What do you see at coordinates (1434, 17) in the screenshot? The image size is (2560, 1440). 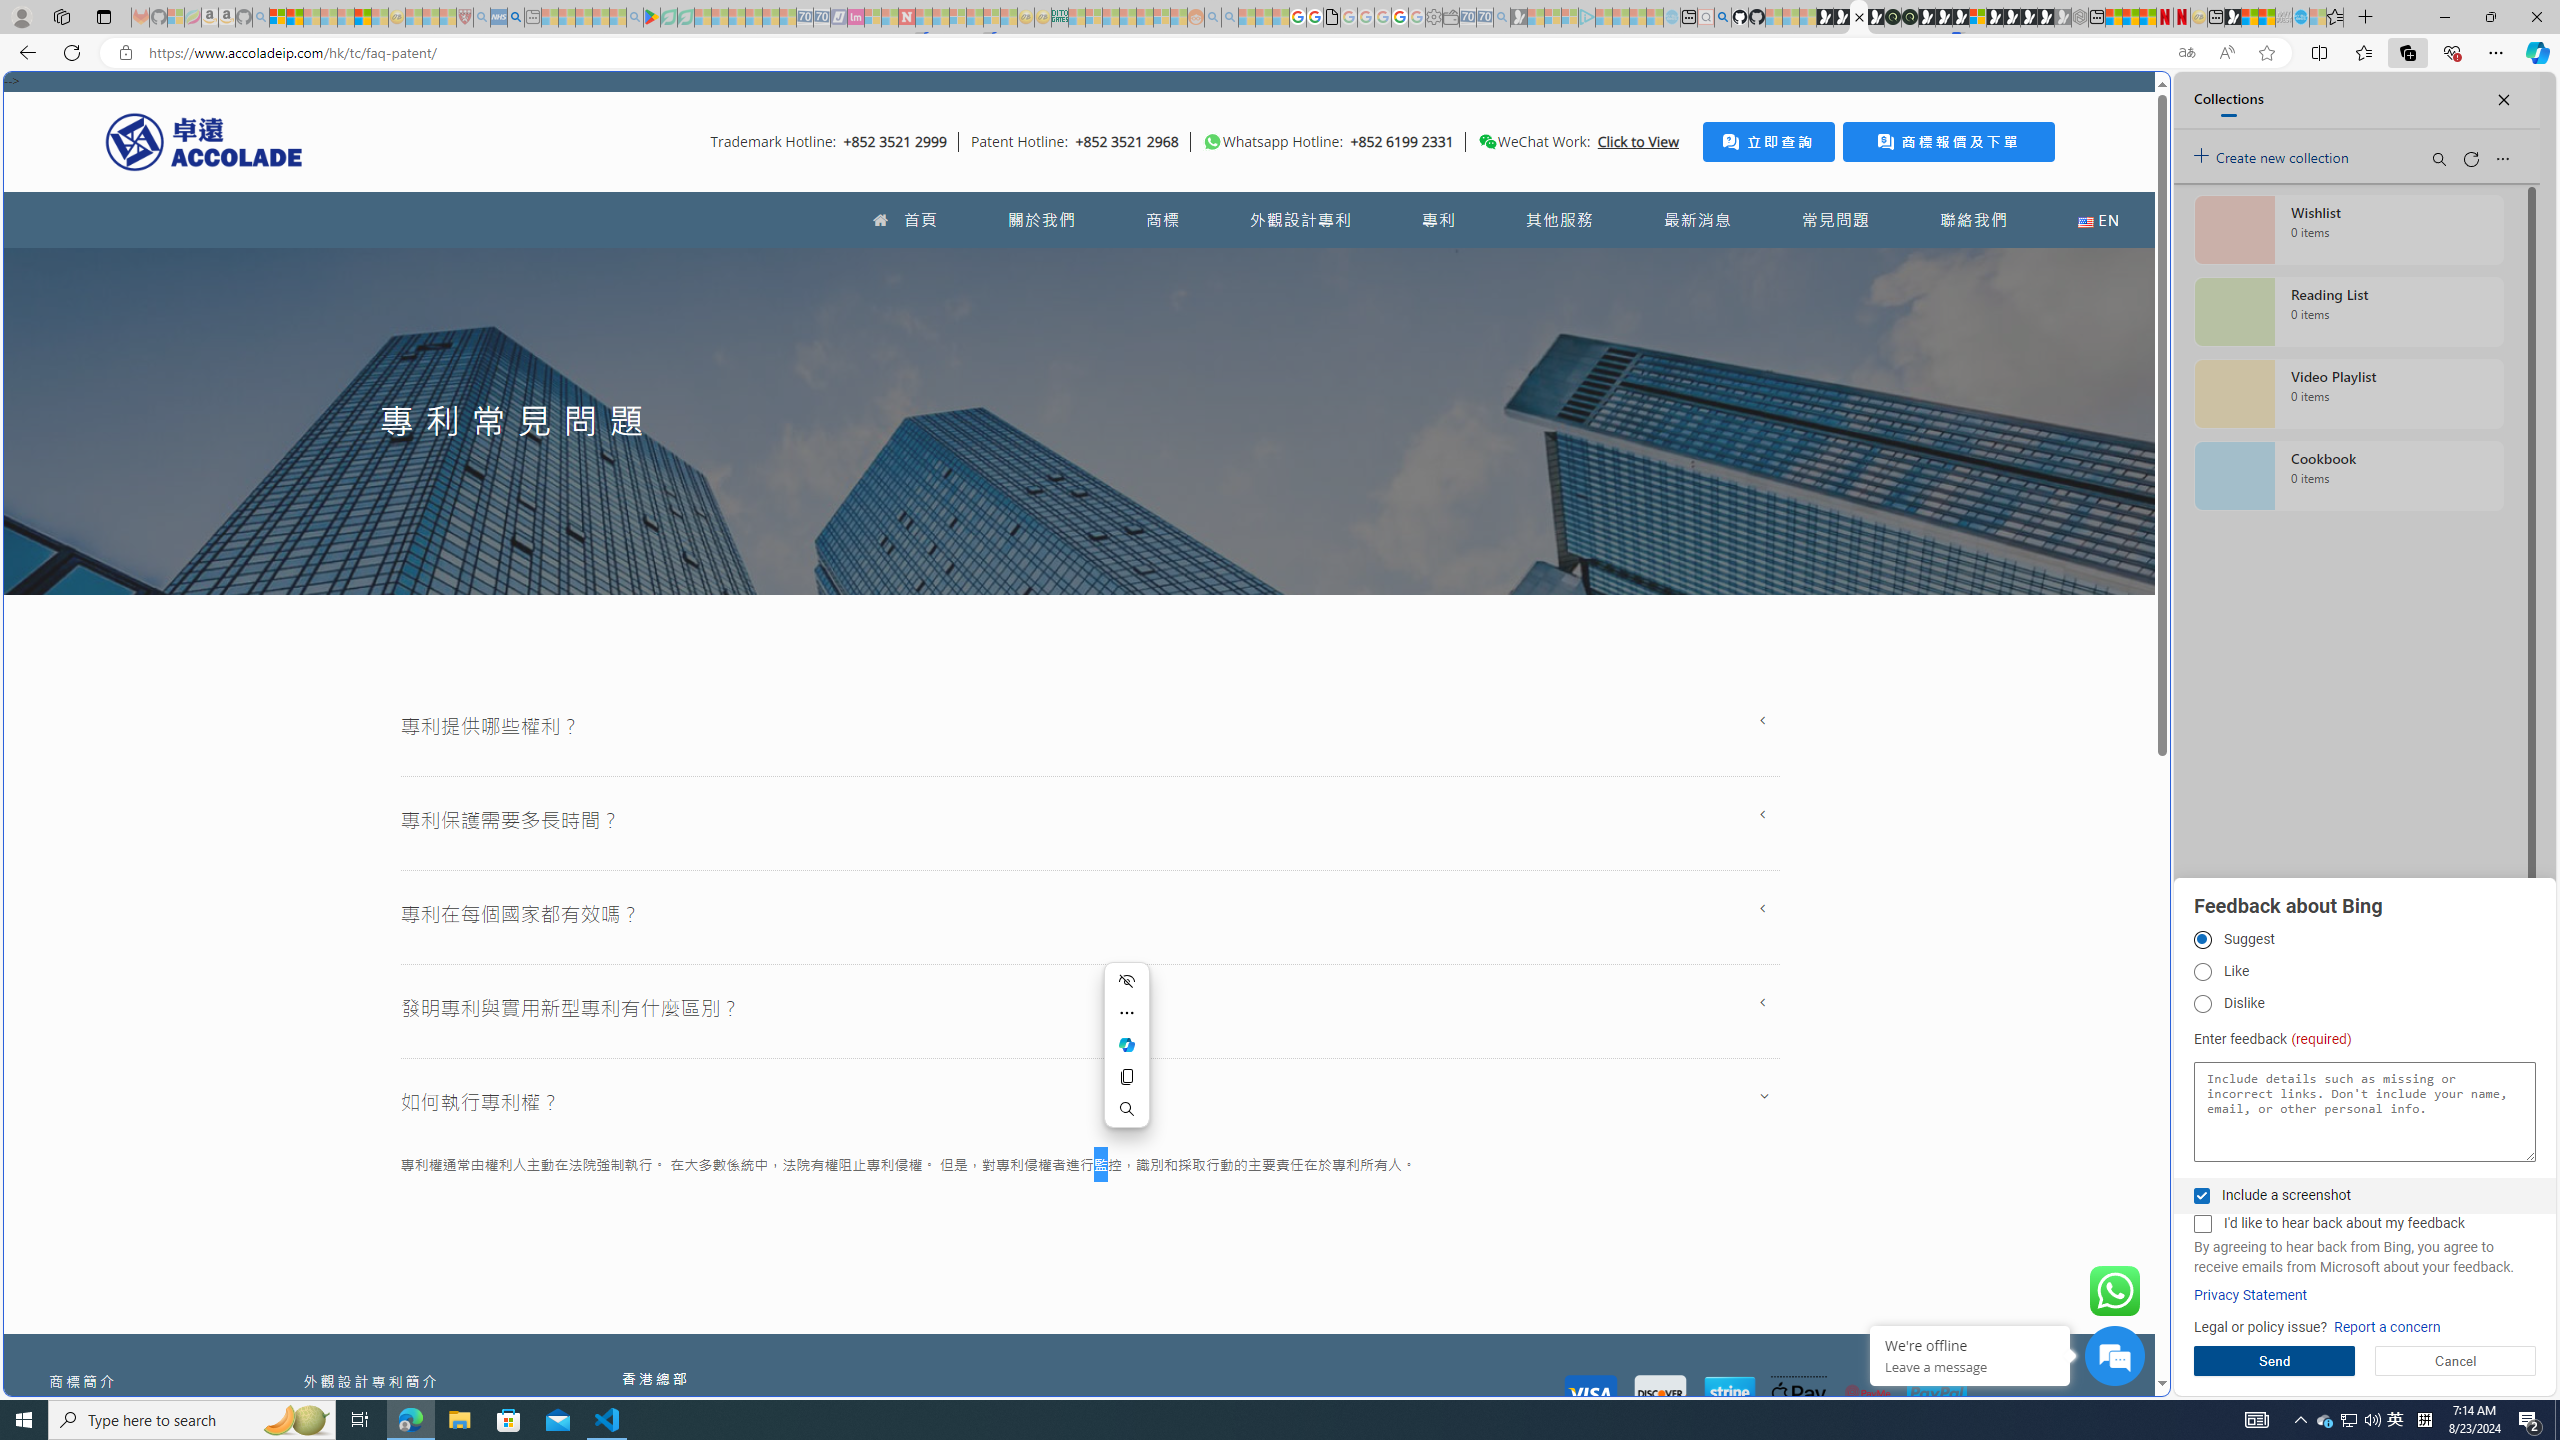 I see `Settings - Sleeping` at bounding box center [1434, 17].